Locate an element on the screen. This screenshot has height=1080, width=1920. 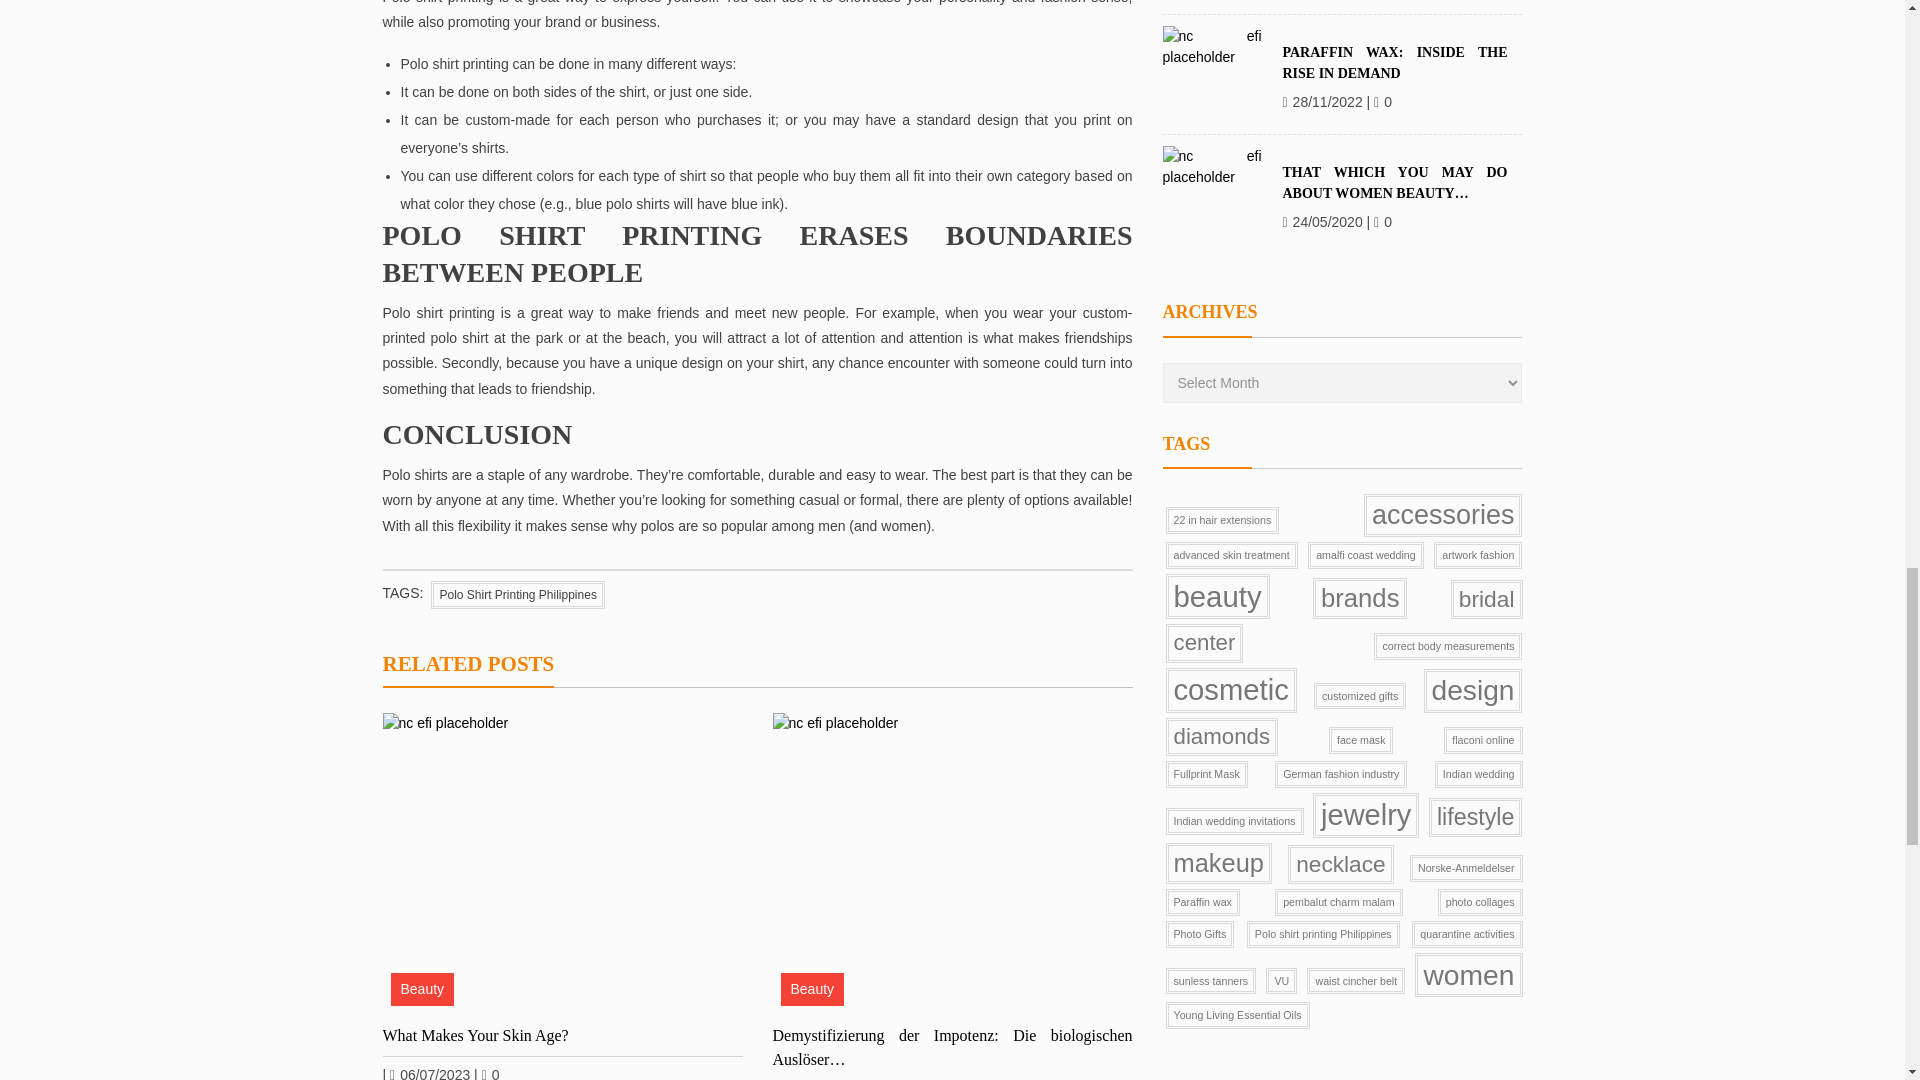
Beauty is located at coordinates (812, 989).